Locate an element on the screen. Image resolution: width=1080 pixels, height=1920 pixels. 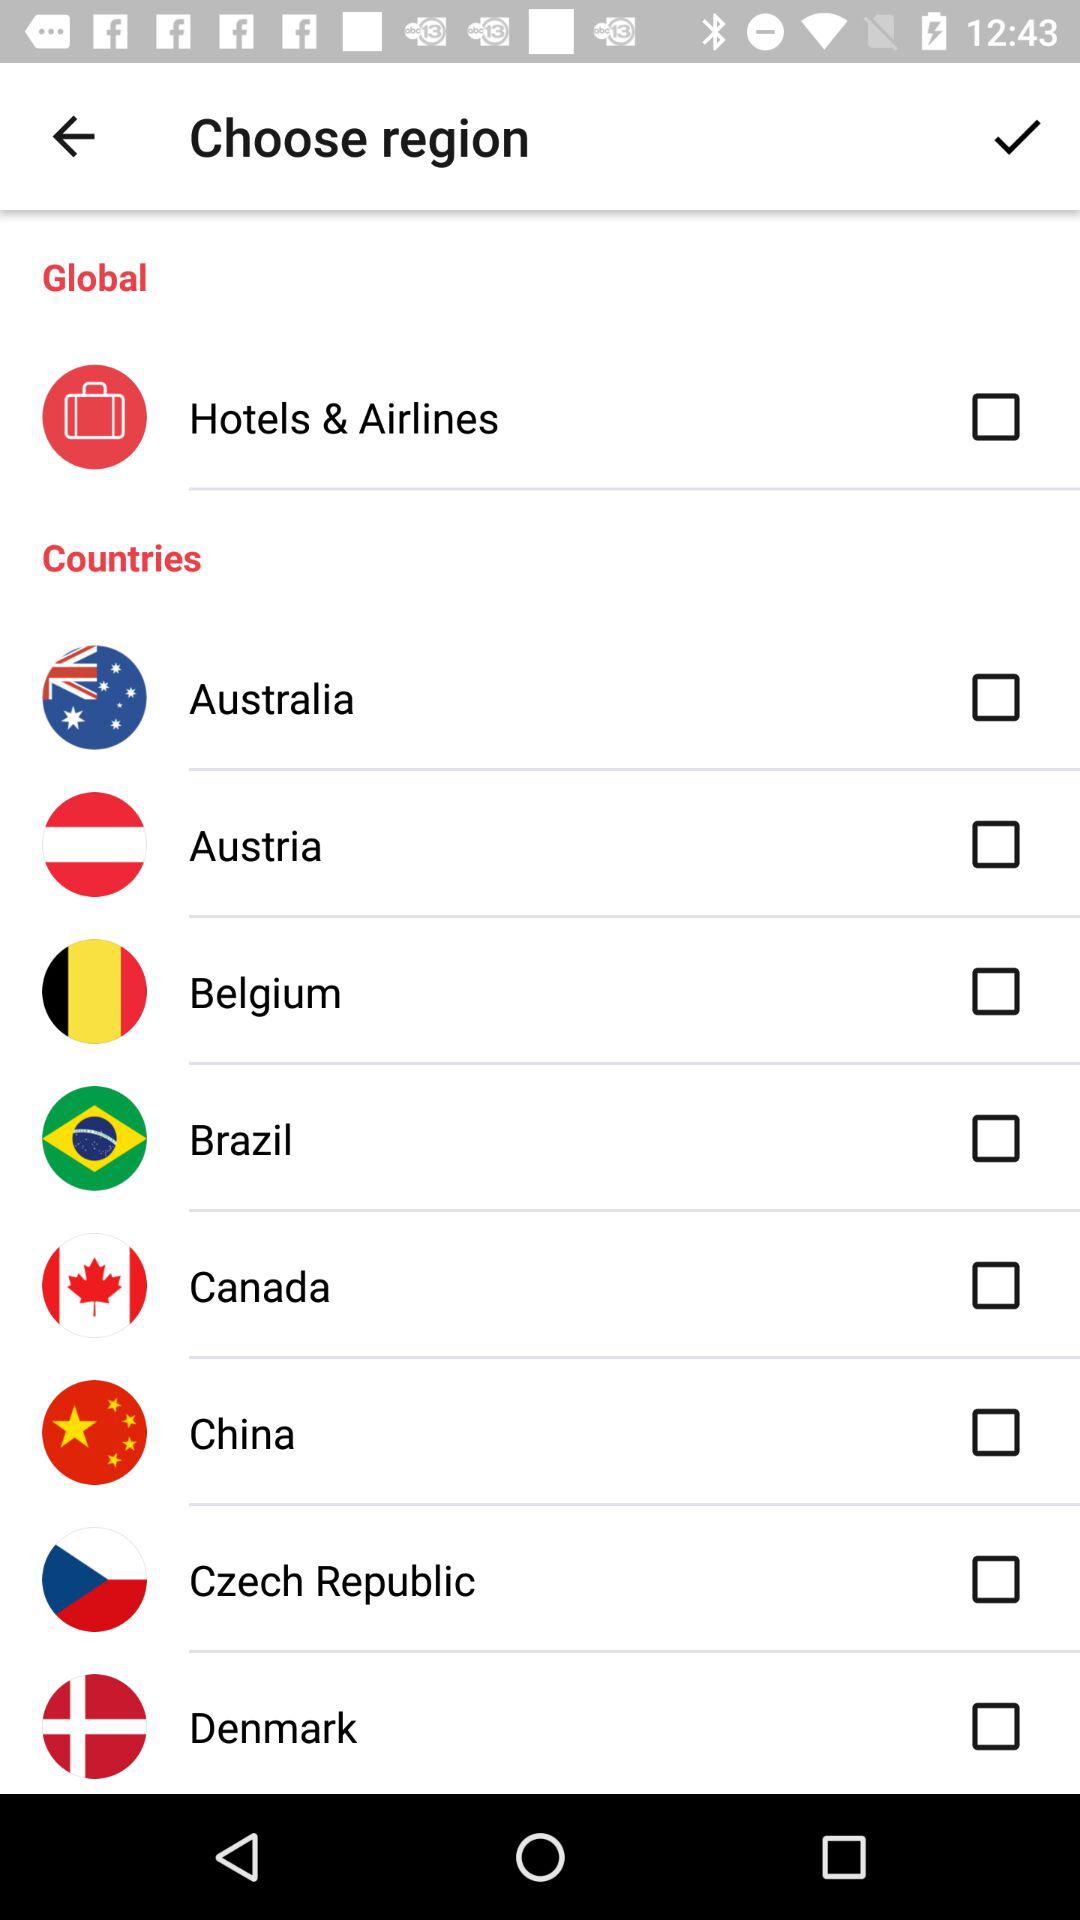
choose the icon above global item is located at coordinates (73, 136).